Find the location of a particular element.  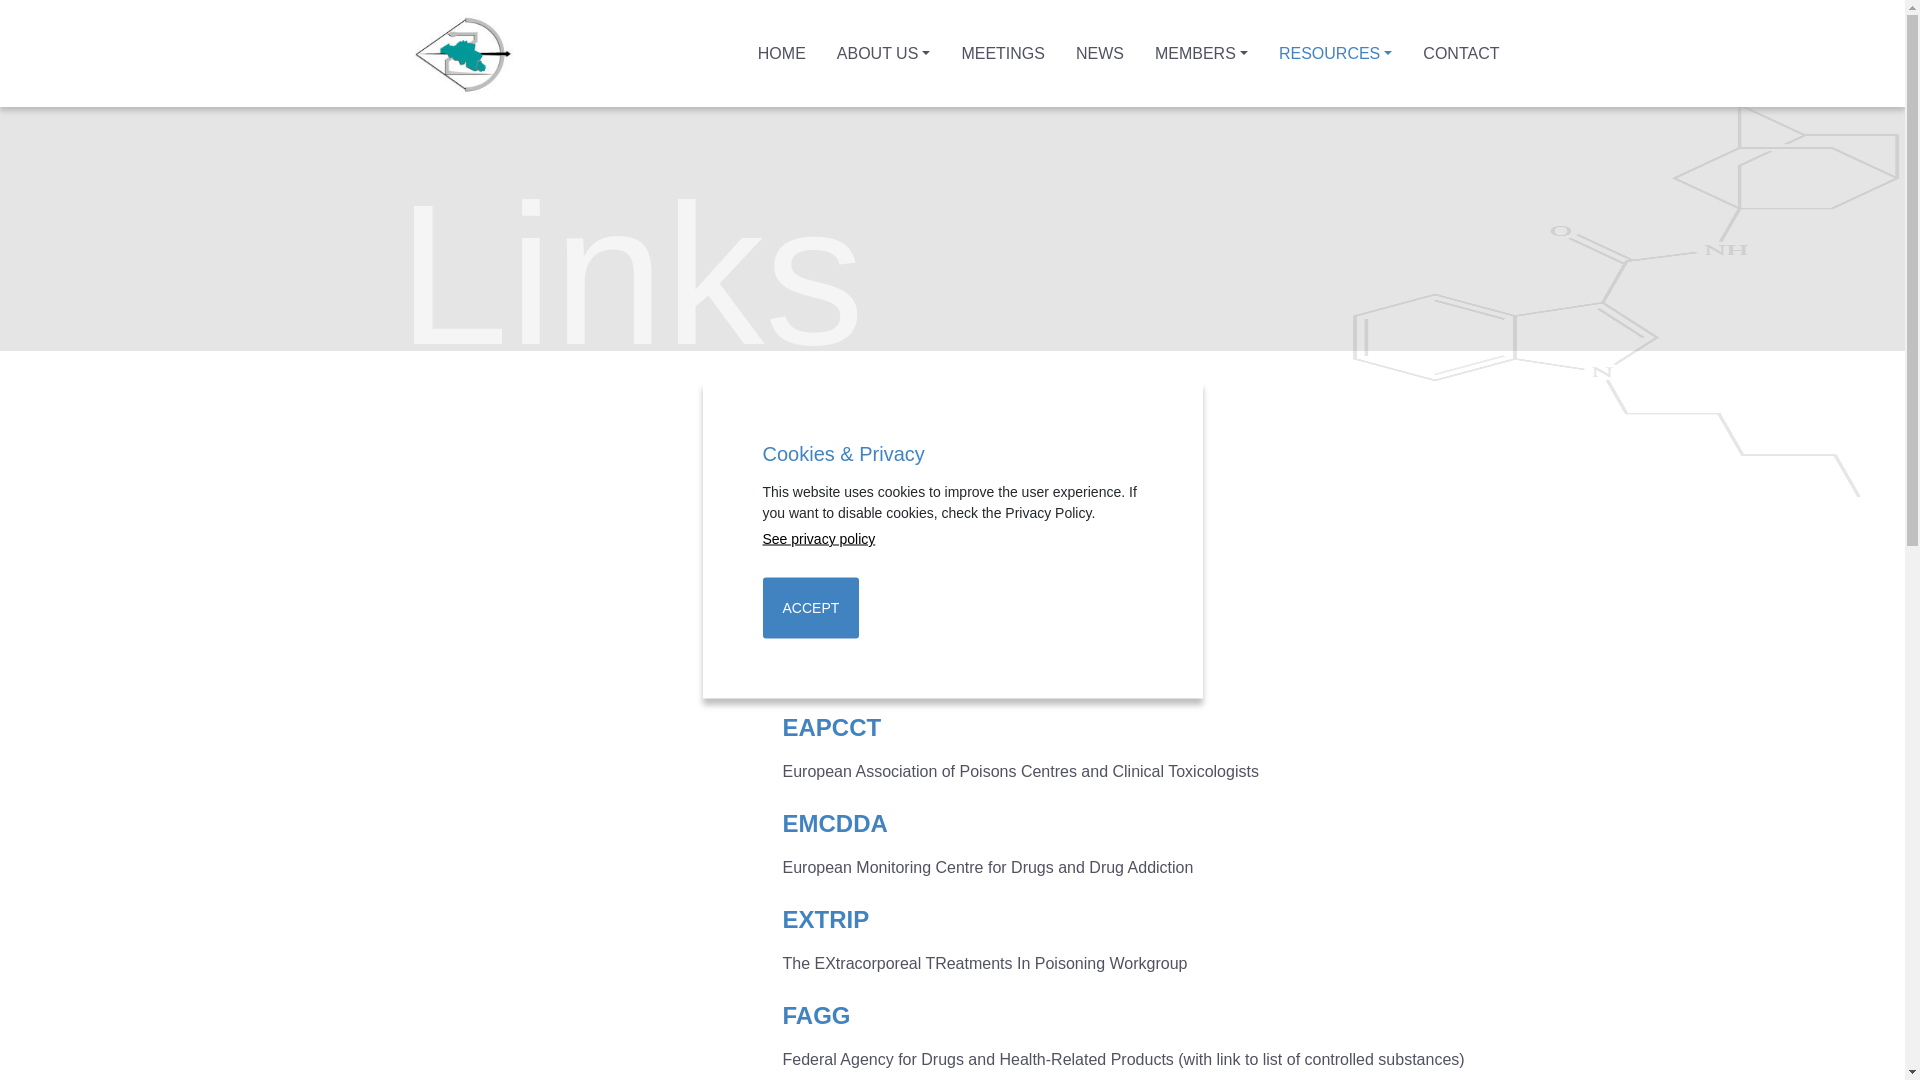

MEMBERS is located at coordinates (1202, 54).